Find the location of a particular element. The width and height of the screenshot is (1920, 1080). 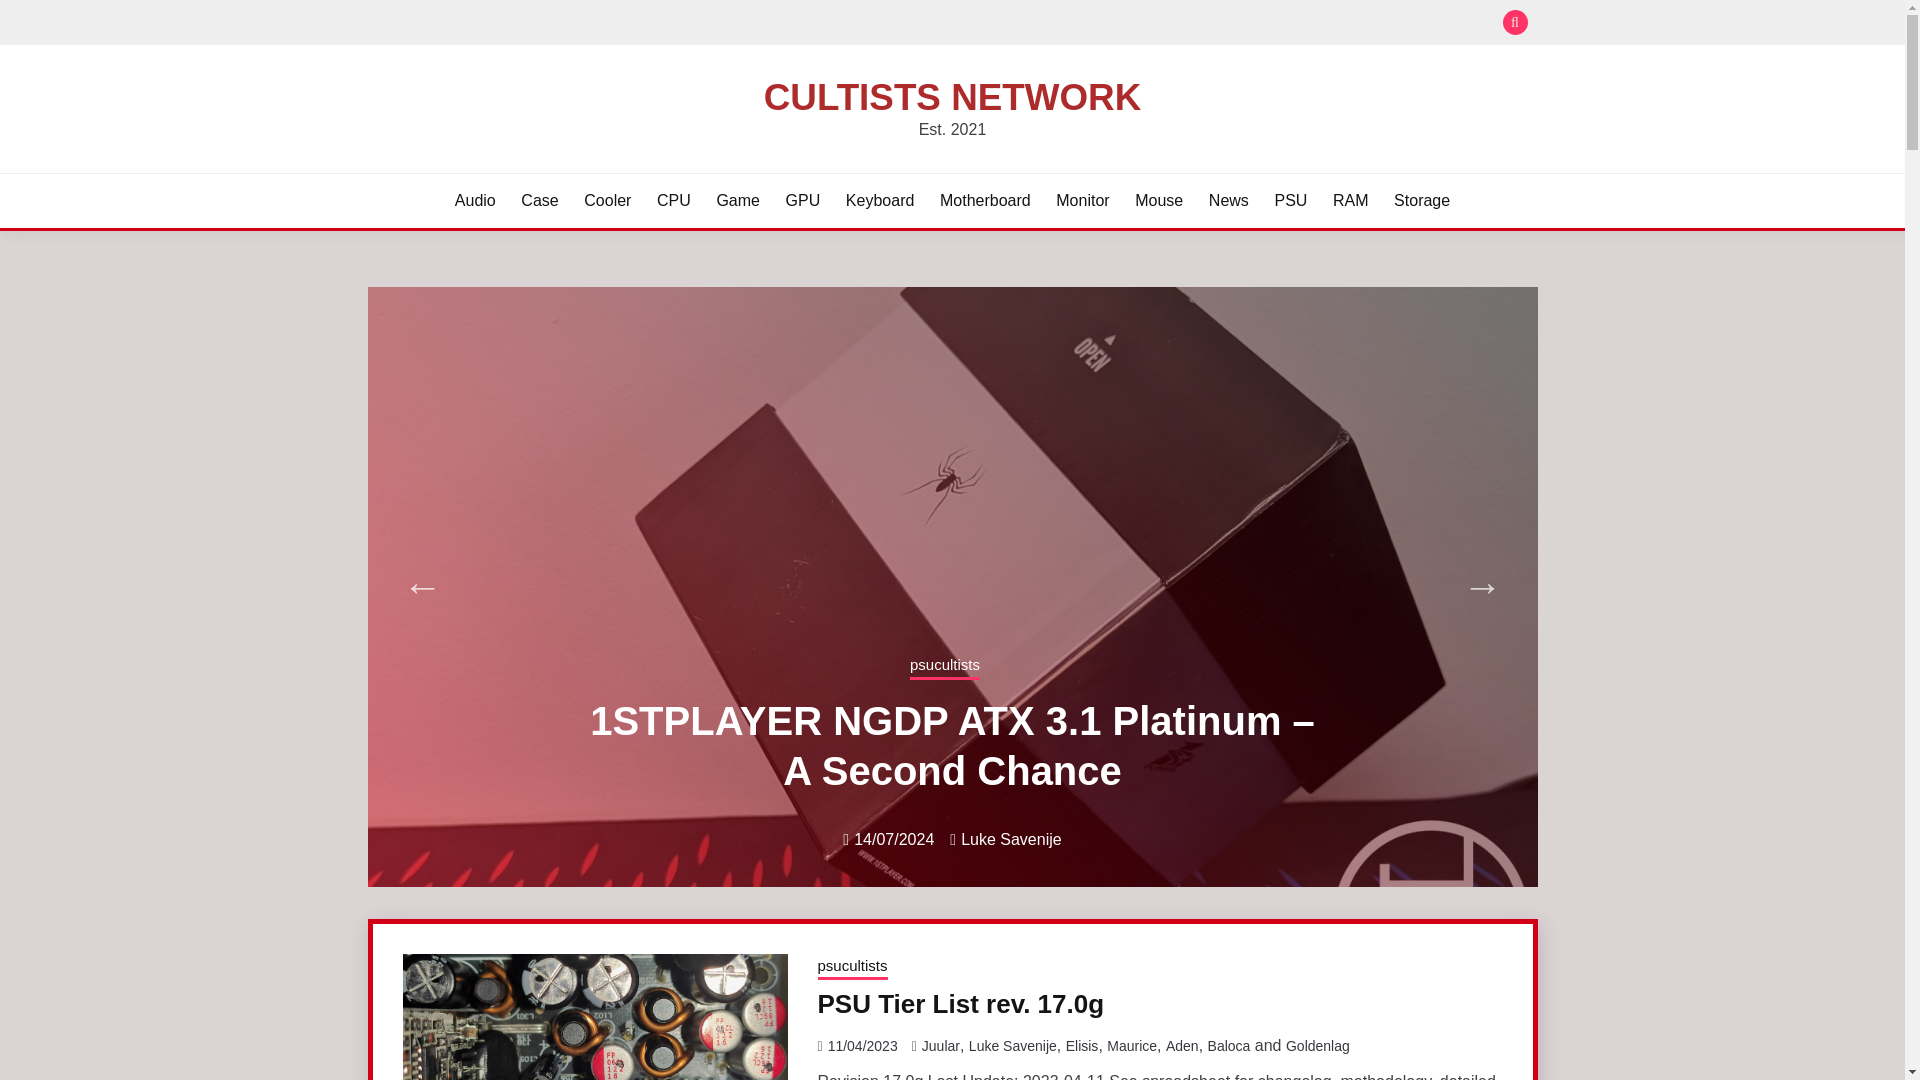

CPU is located at coordinates (674, 200).